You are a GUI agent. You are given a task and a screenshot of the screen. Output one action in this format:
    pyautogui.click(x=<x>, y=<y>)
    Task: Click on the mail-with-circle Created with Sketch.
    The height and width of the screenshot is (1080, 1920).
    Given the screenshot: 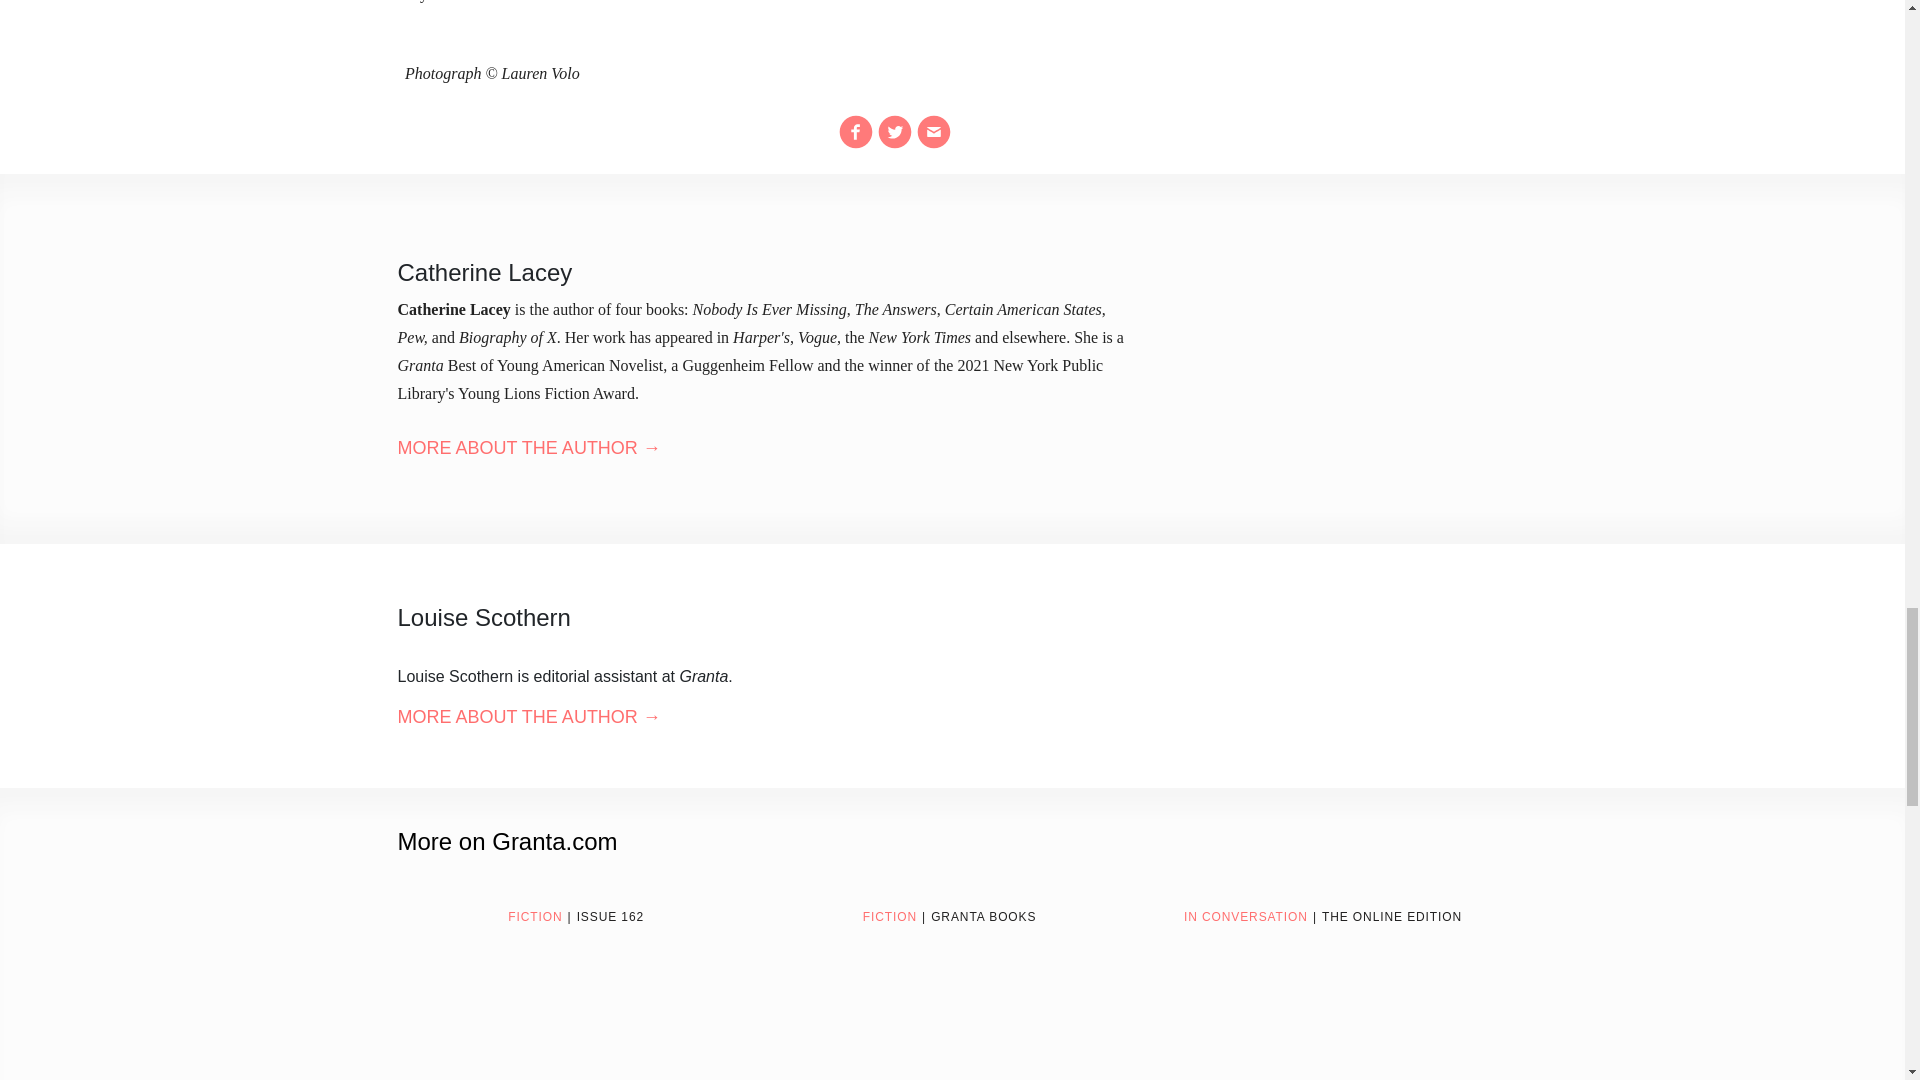 What is the action you would take?
    pyautogui.click(x=934, y=132)
    